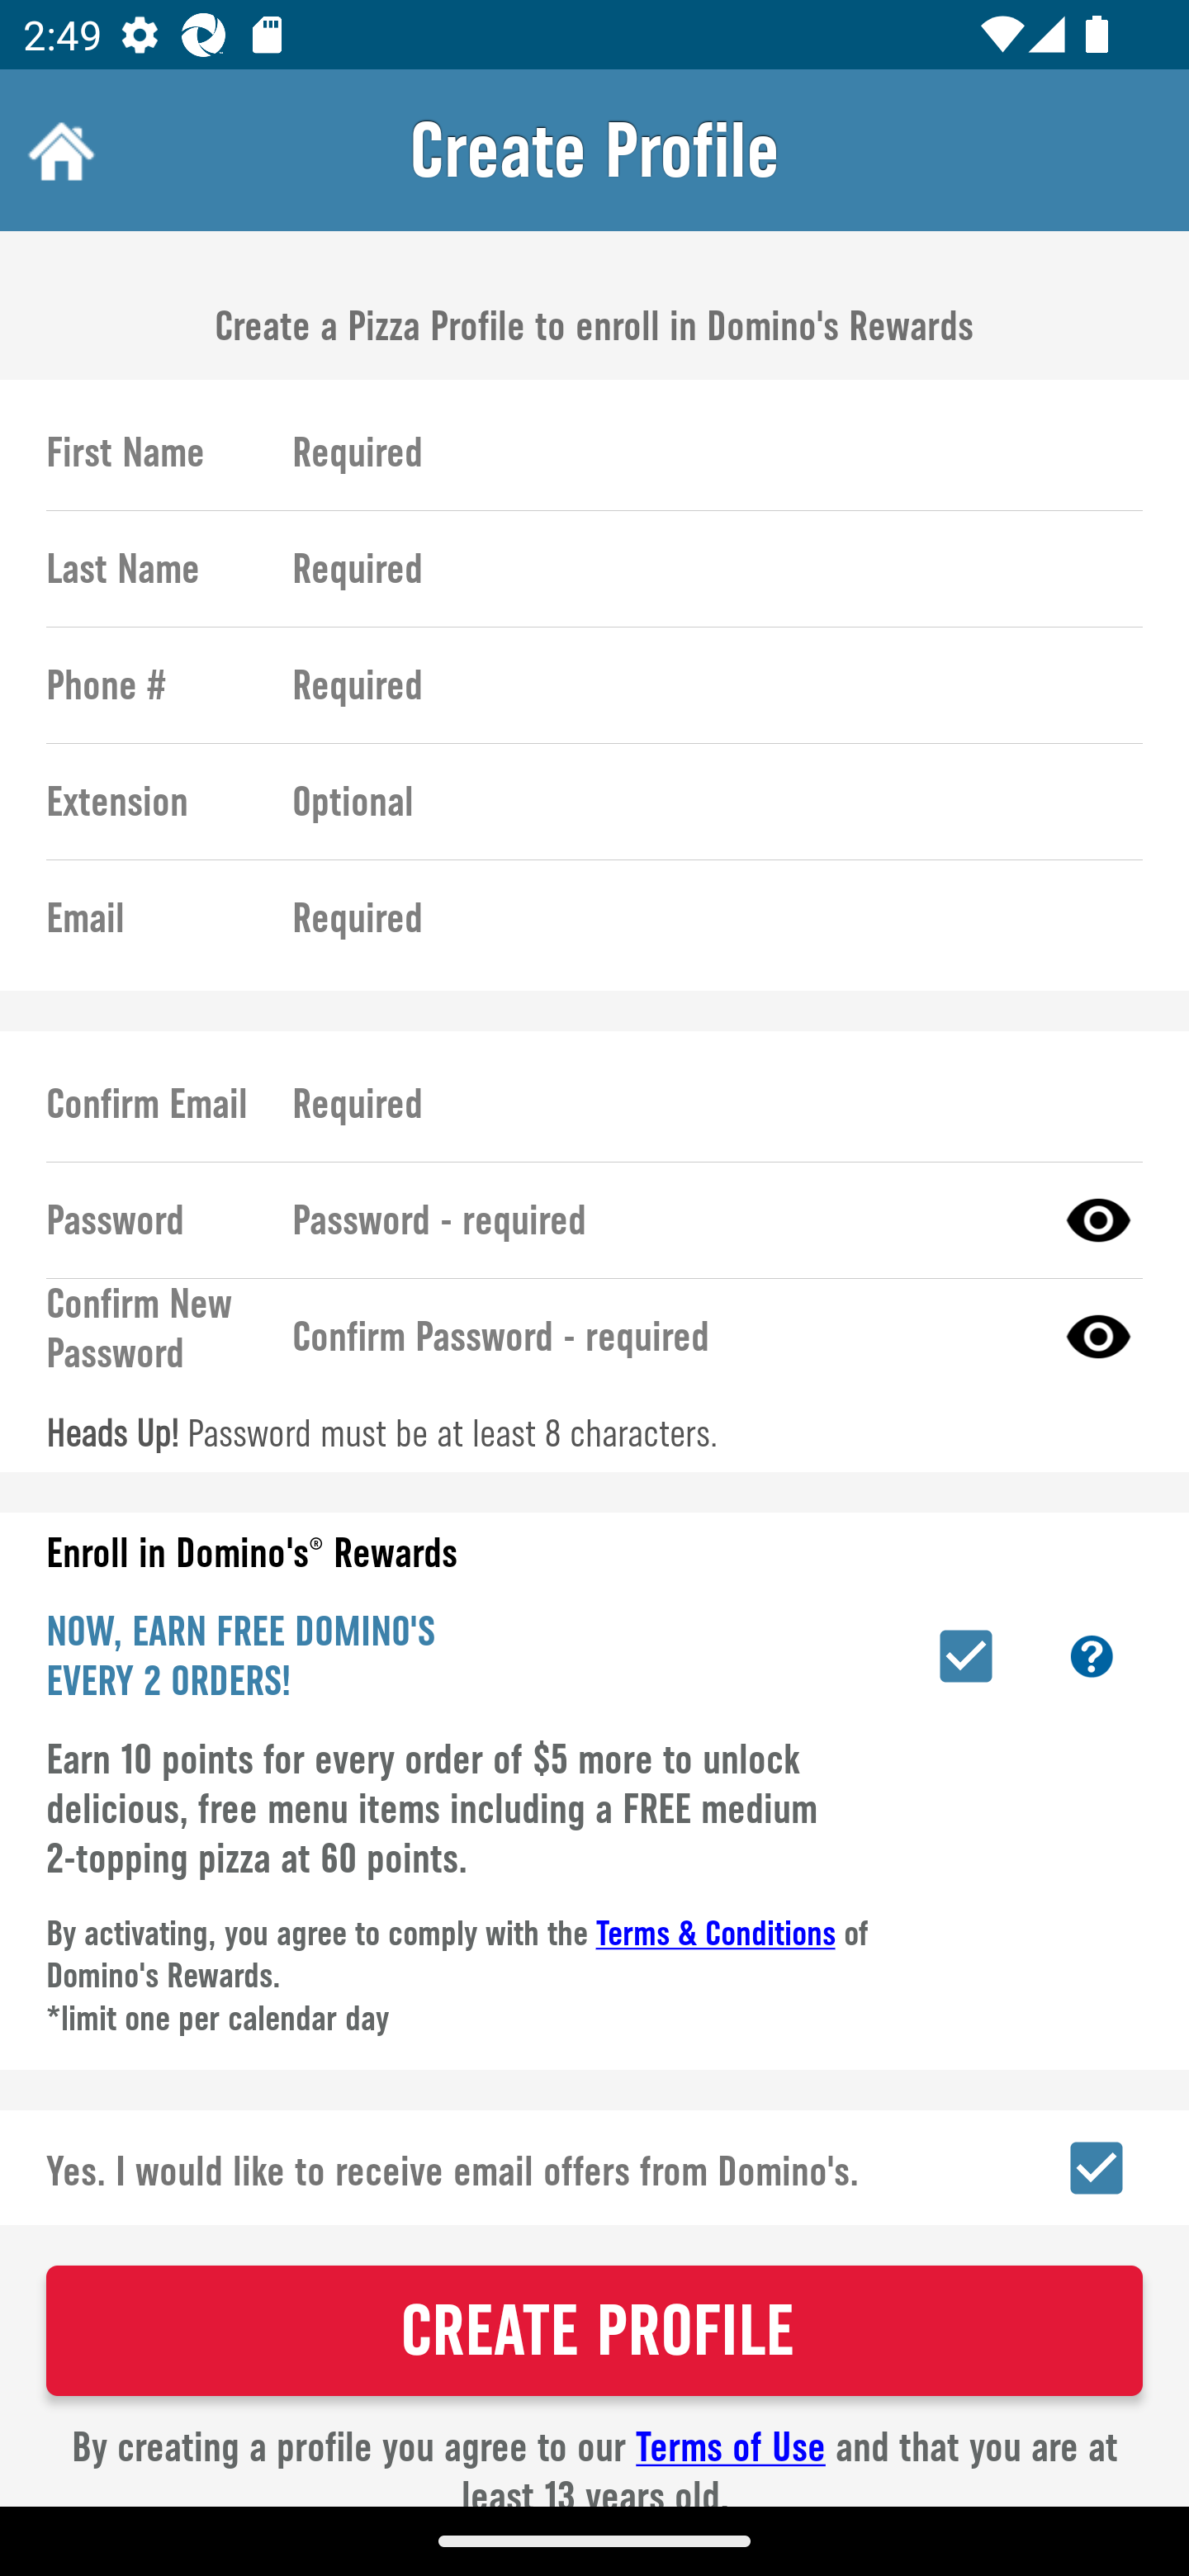  I want to click on Optional Phone extension, optional, so click(703, 803).